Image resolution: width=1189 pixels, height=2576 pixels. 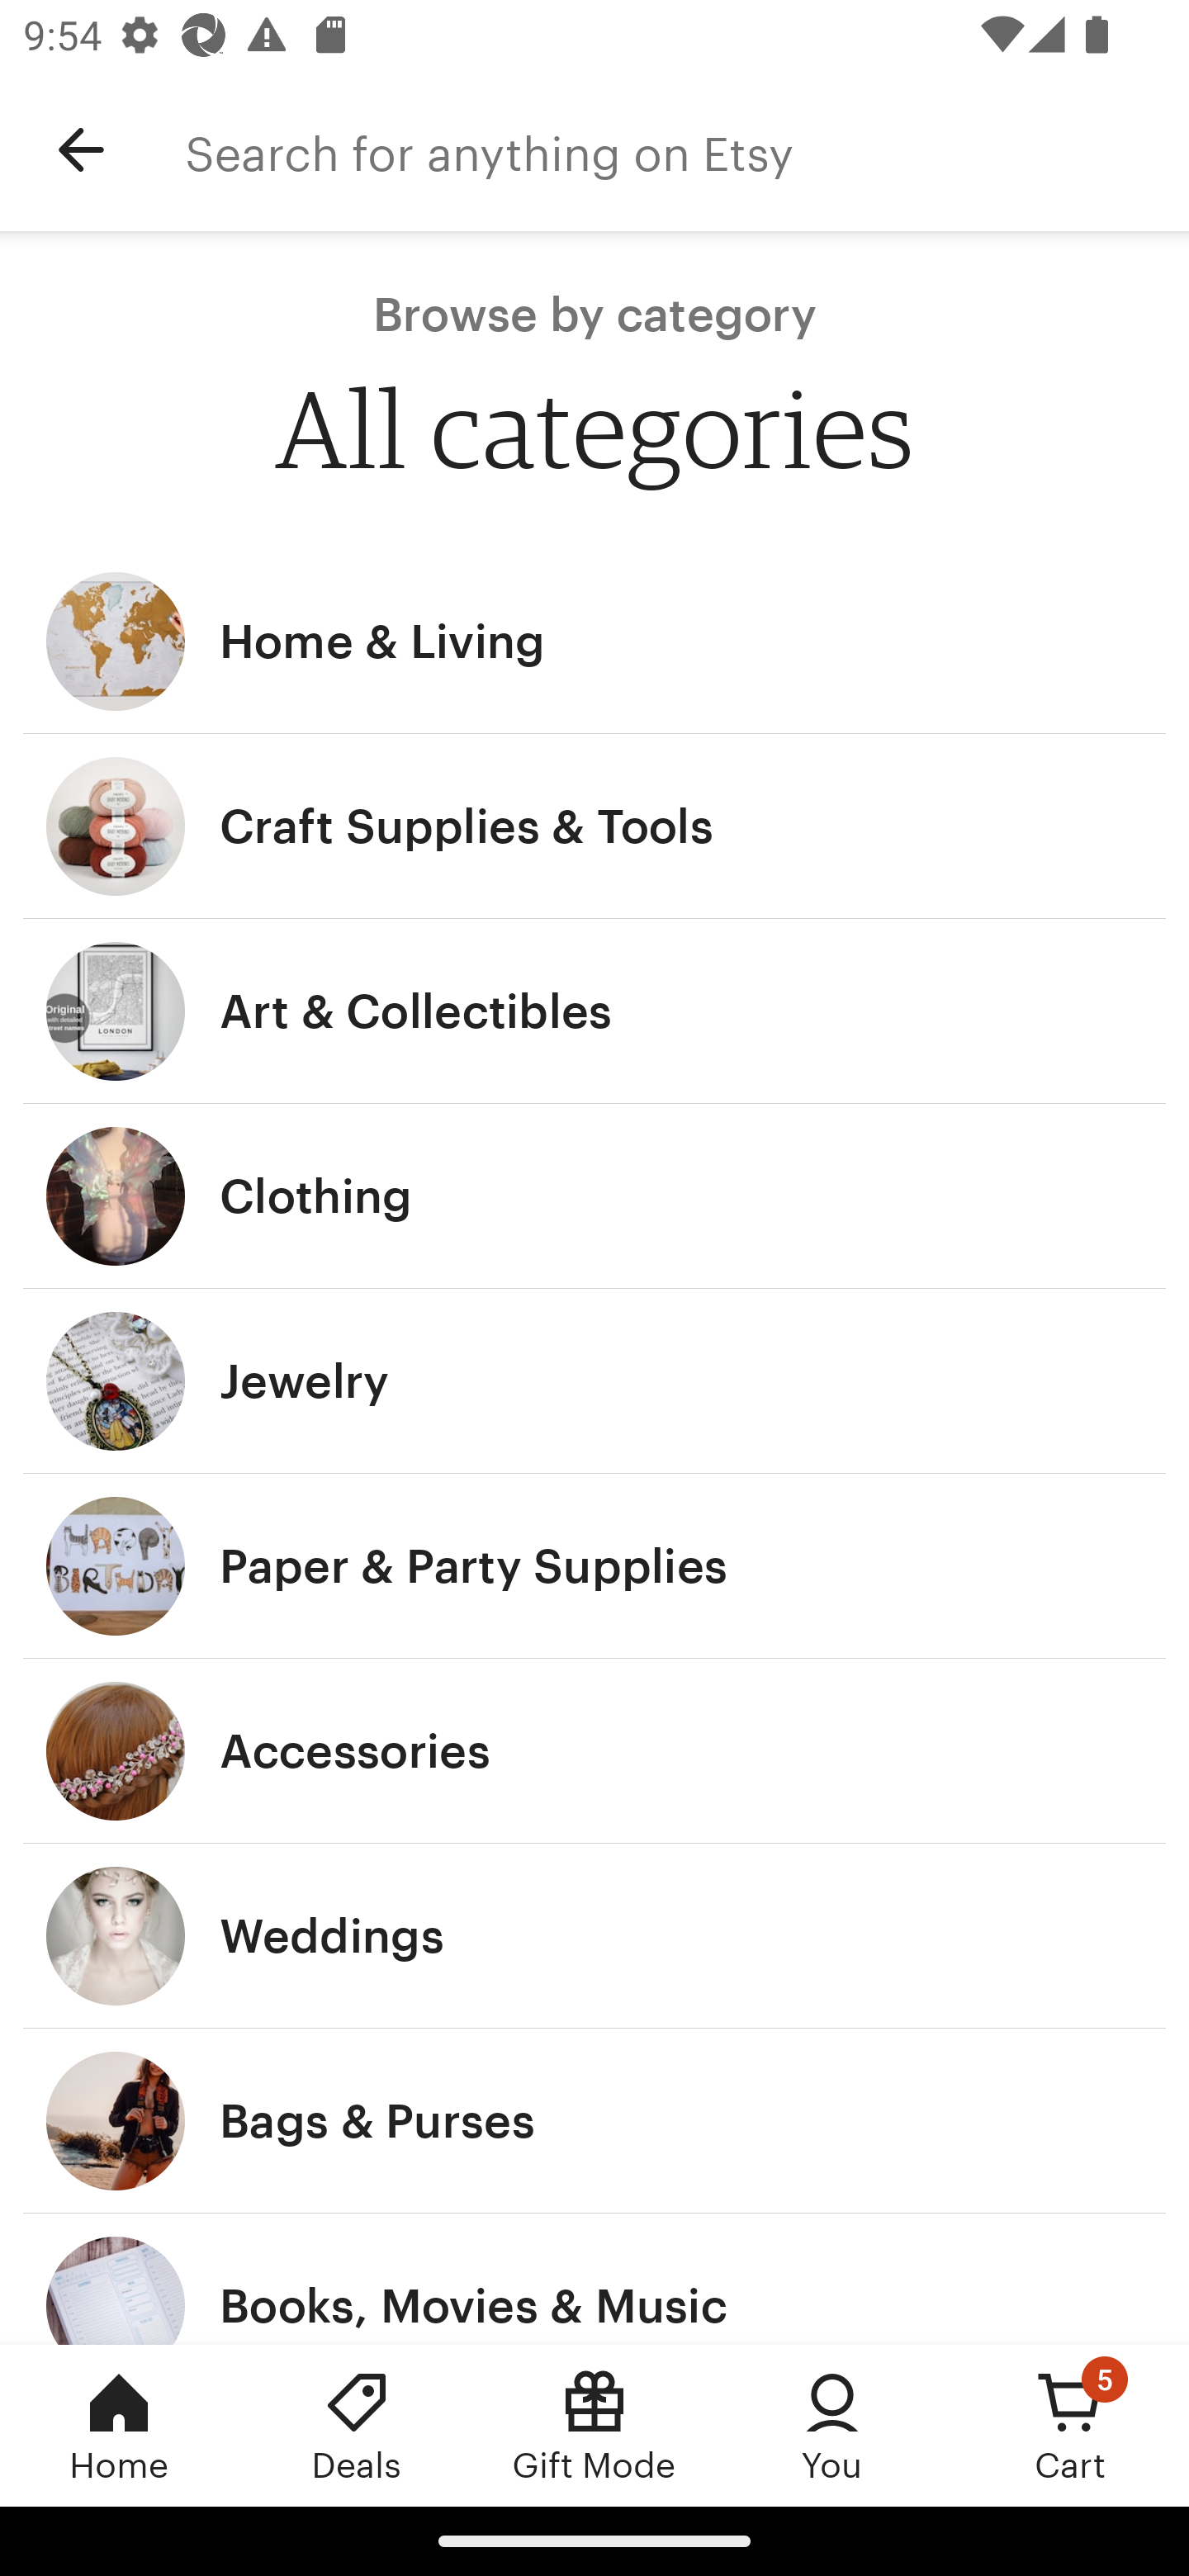 What do you see at coordinates (832, 2425) in the screenshot?
I see `You` at bounding box center [832, 2425].